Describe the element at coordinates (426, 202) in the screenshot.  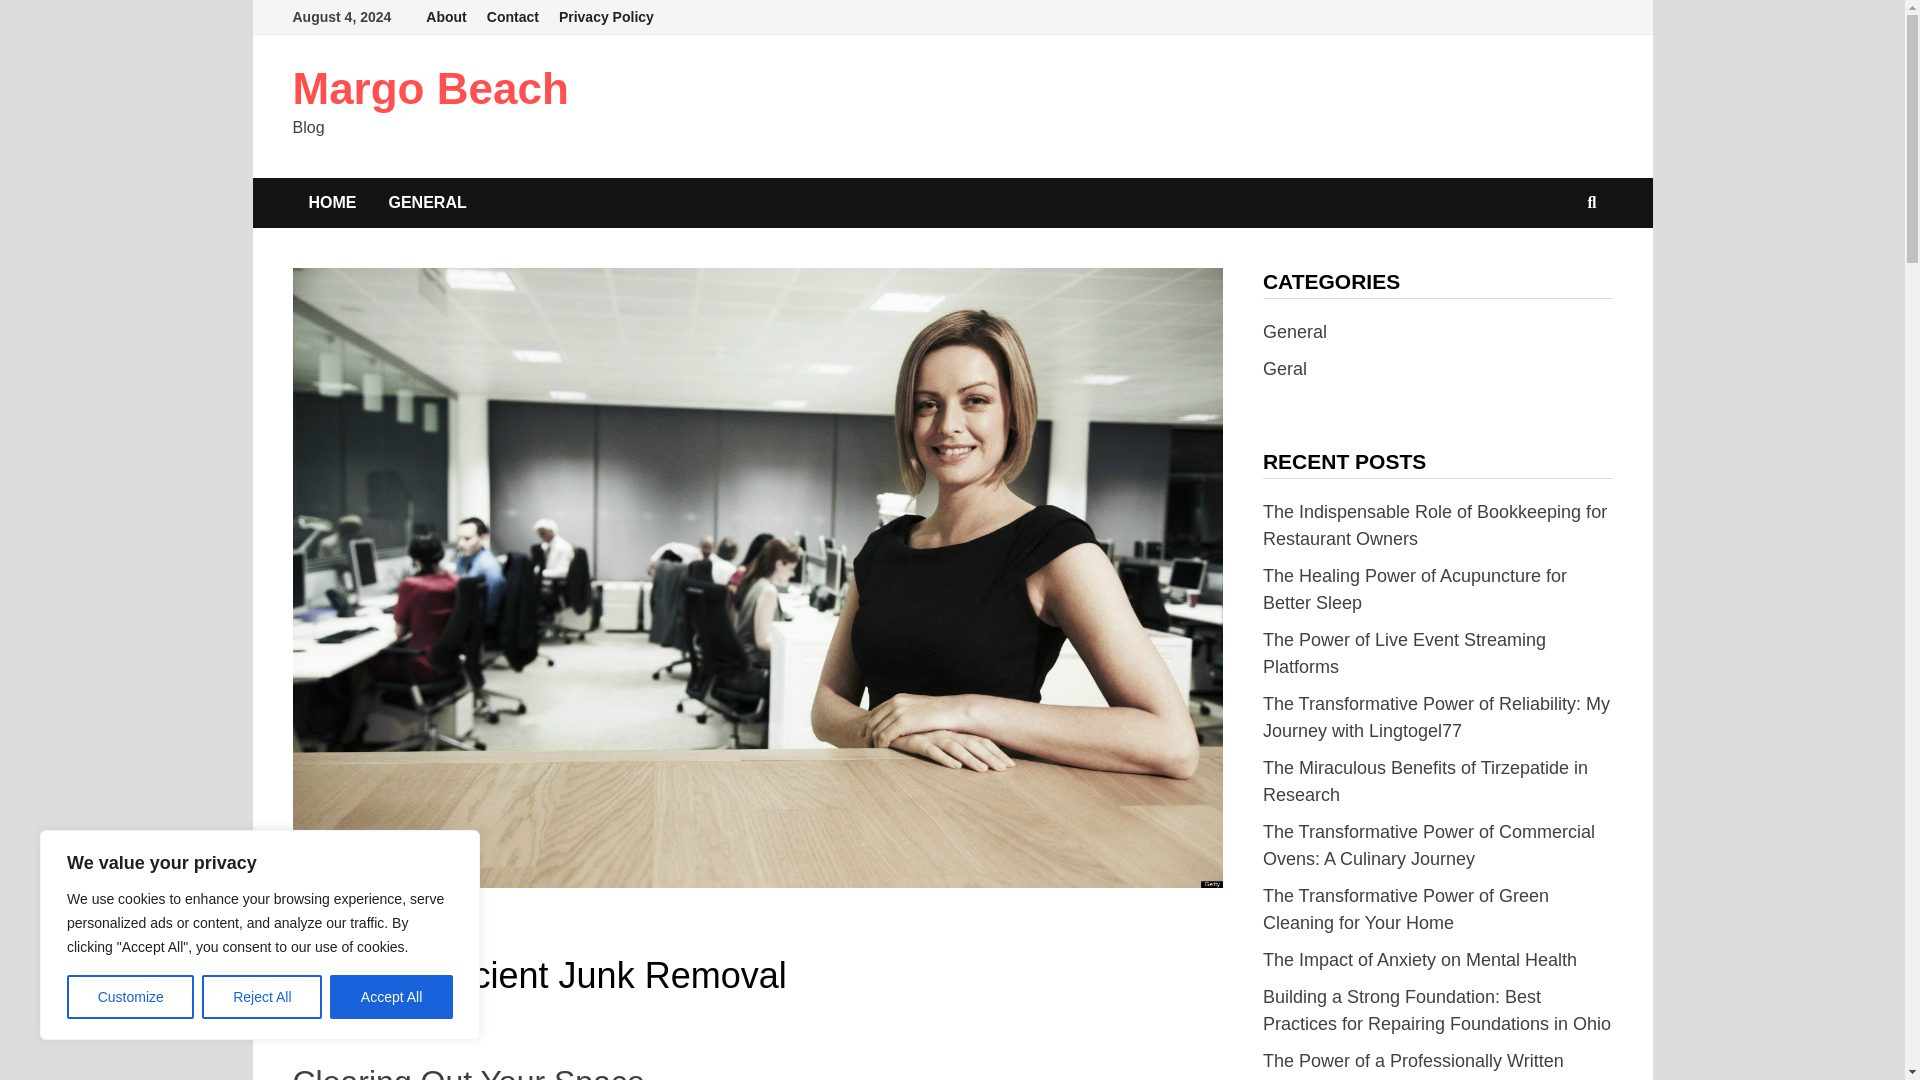
I see `GENERAL` at that location.